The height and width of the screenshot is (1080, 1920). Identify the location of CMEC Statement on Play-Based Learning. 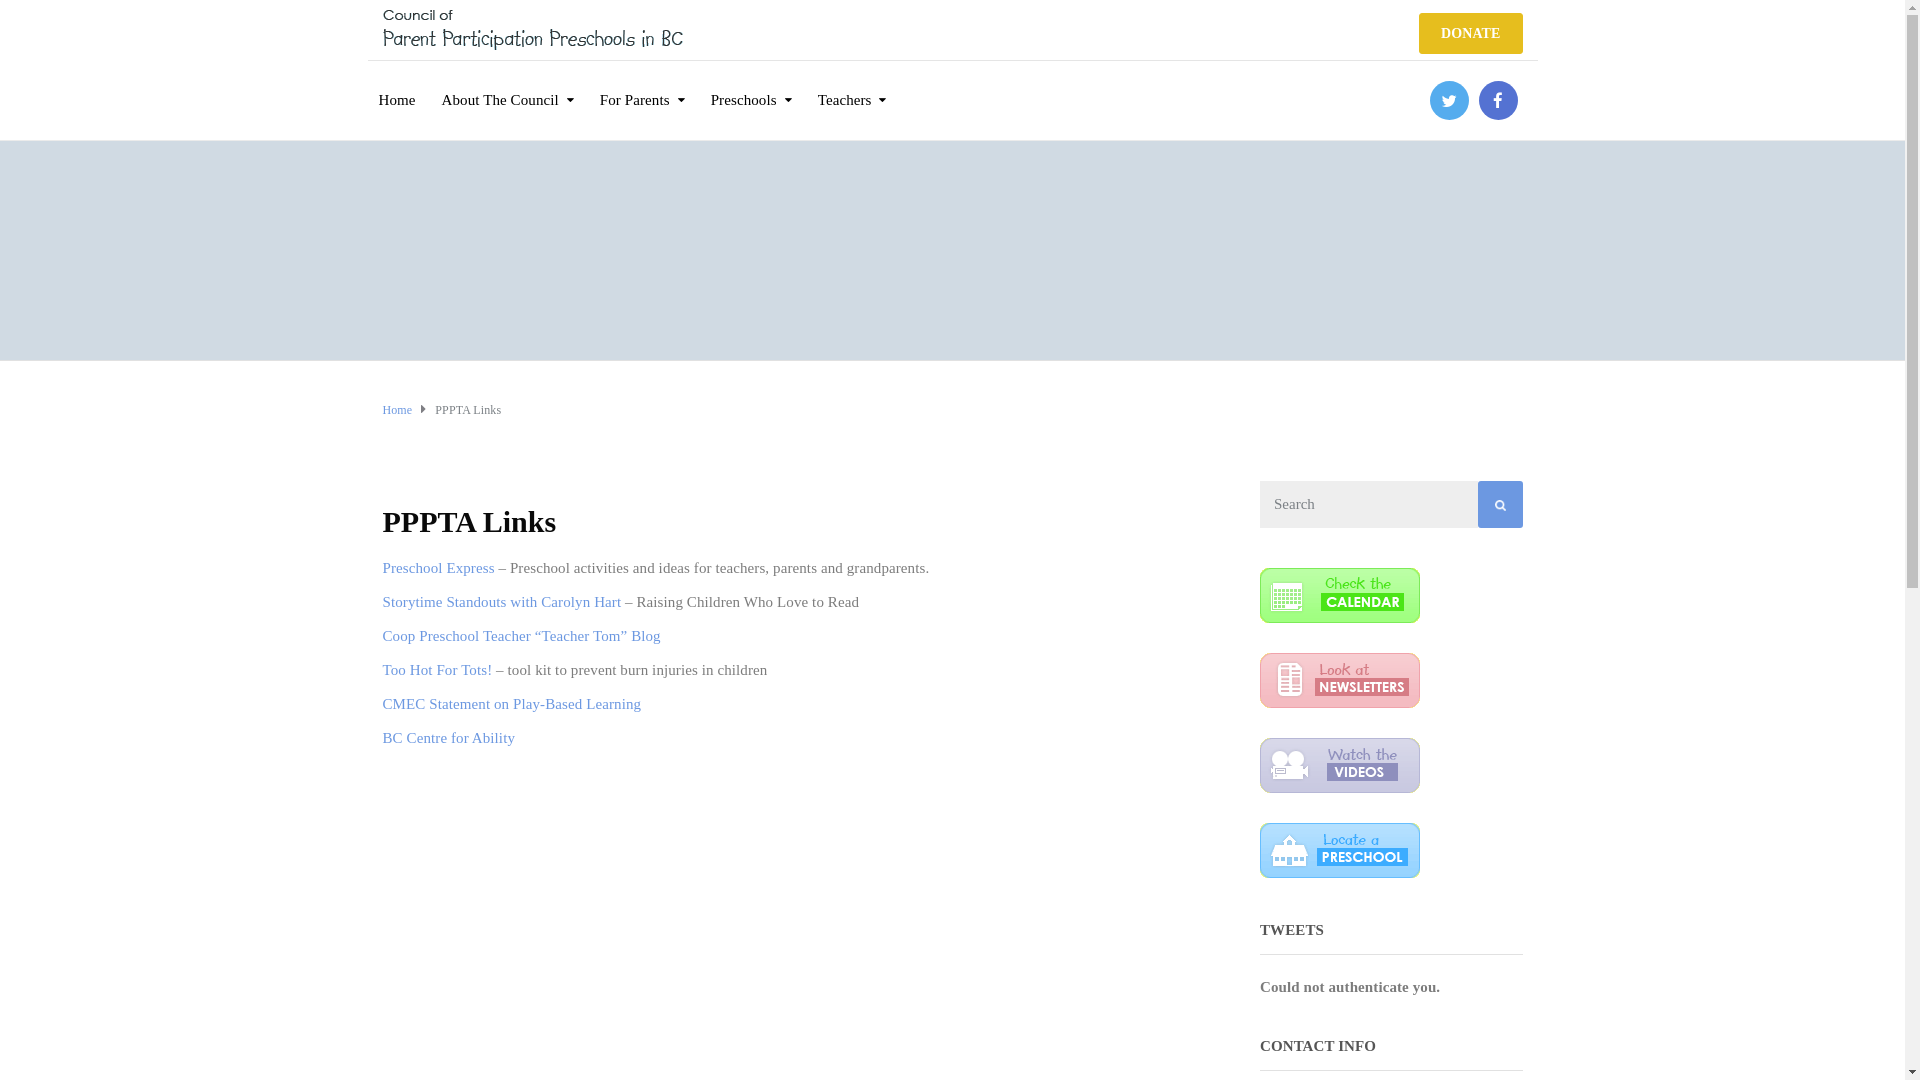
(512, 704).